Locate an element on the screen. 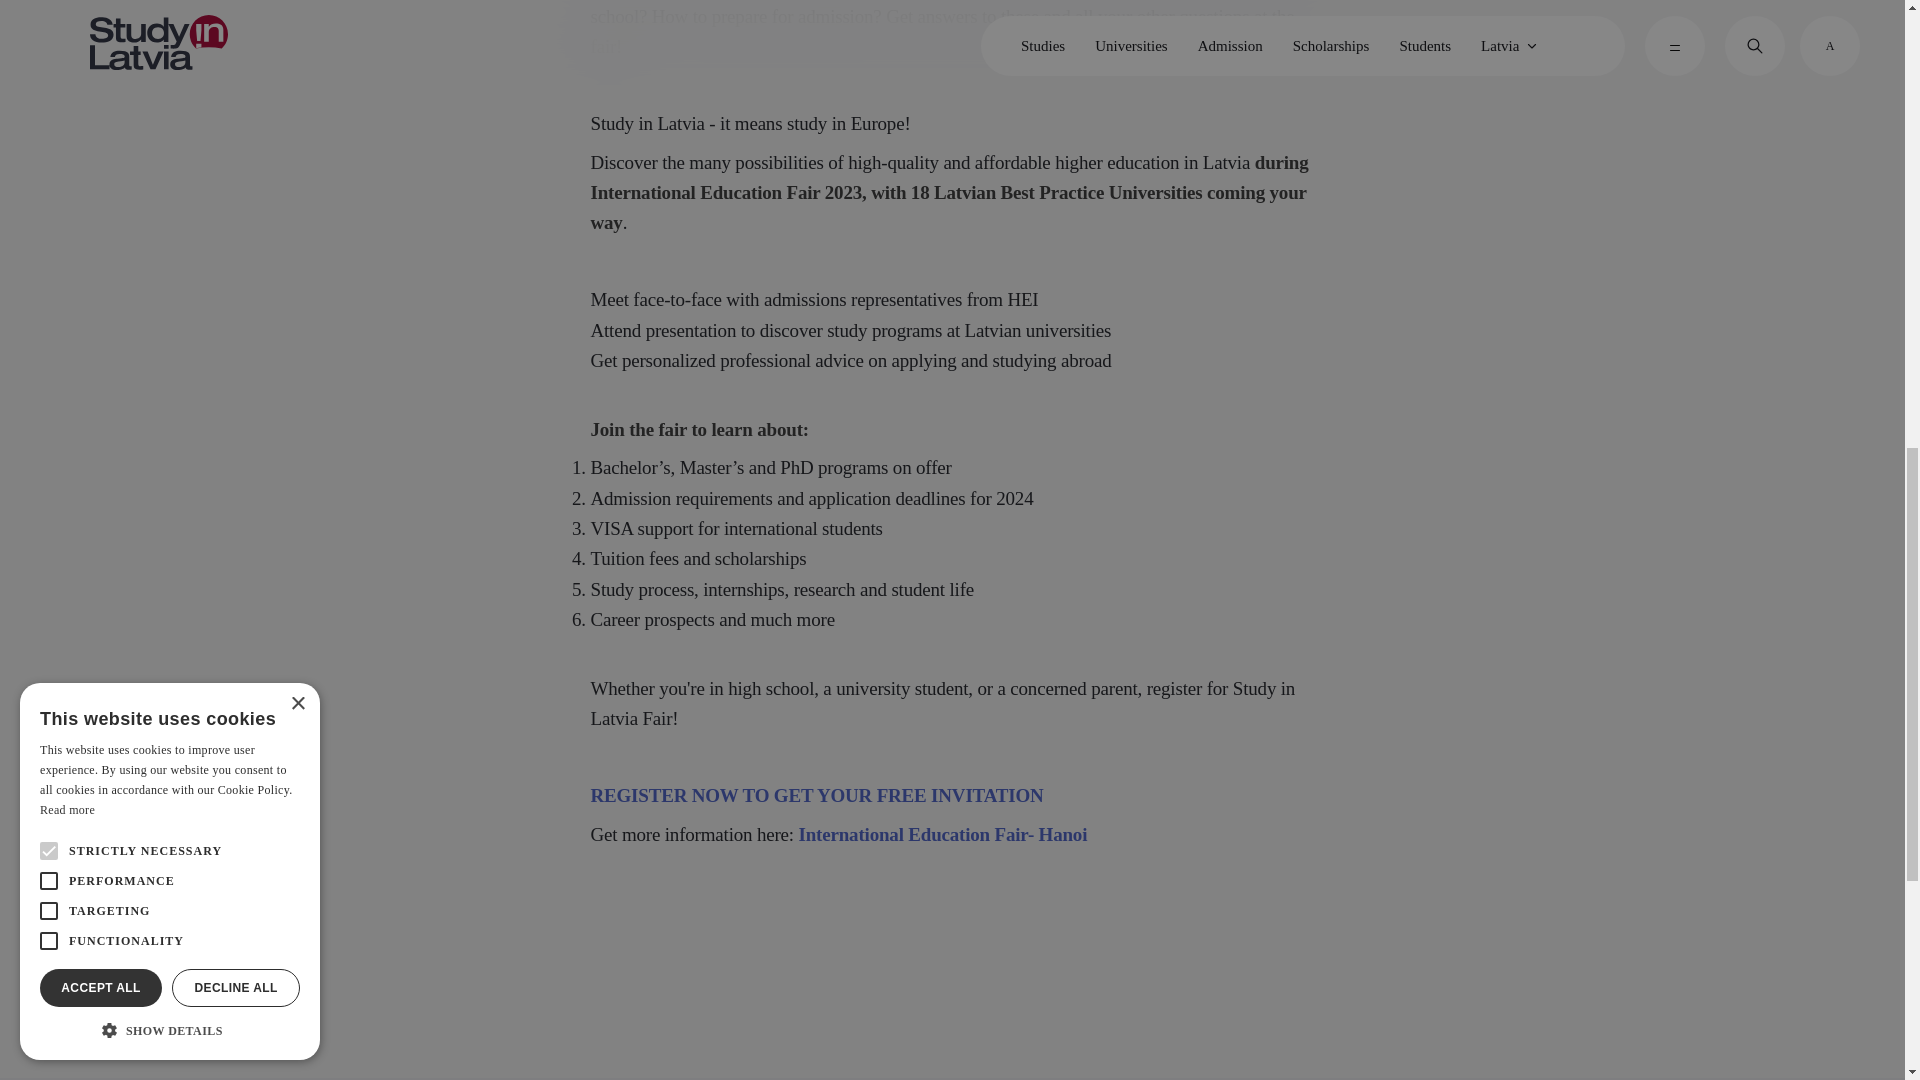 This screenshot has height=1080, width=1920. International Education Fair- Hanoi is located at coordinates (943, 834).